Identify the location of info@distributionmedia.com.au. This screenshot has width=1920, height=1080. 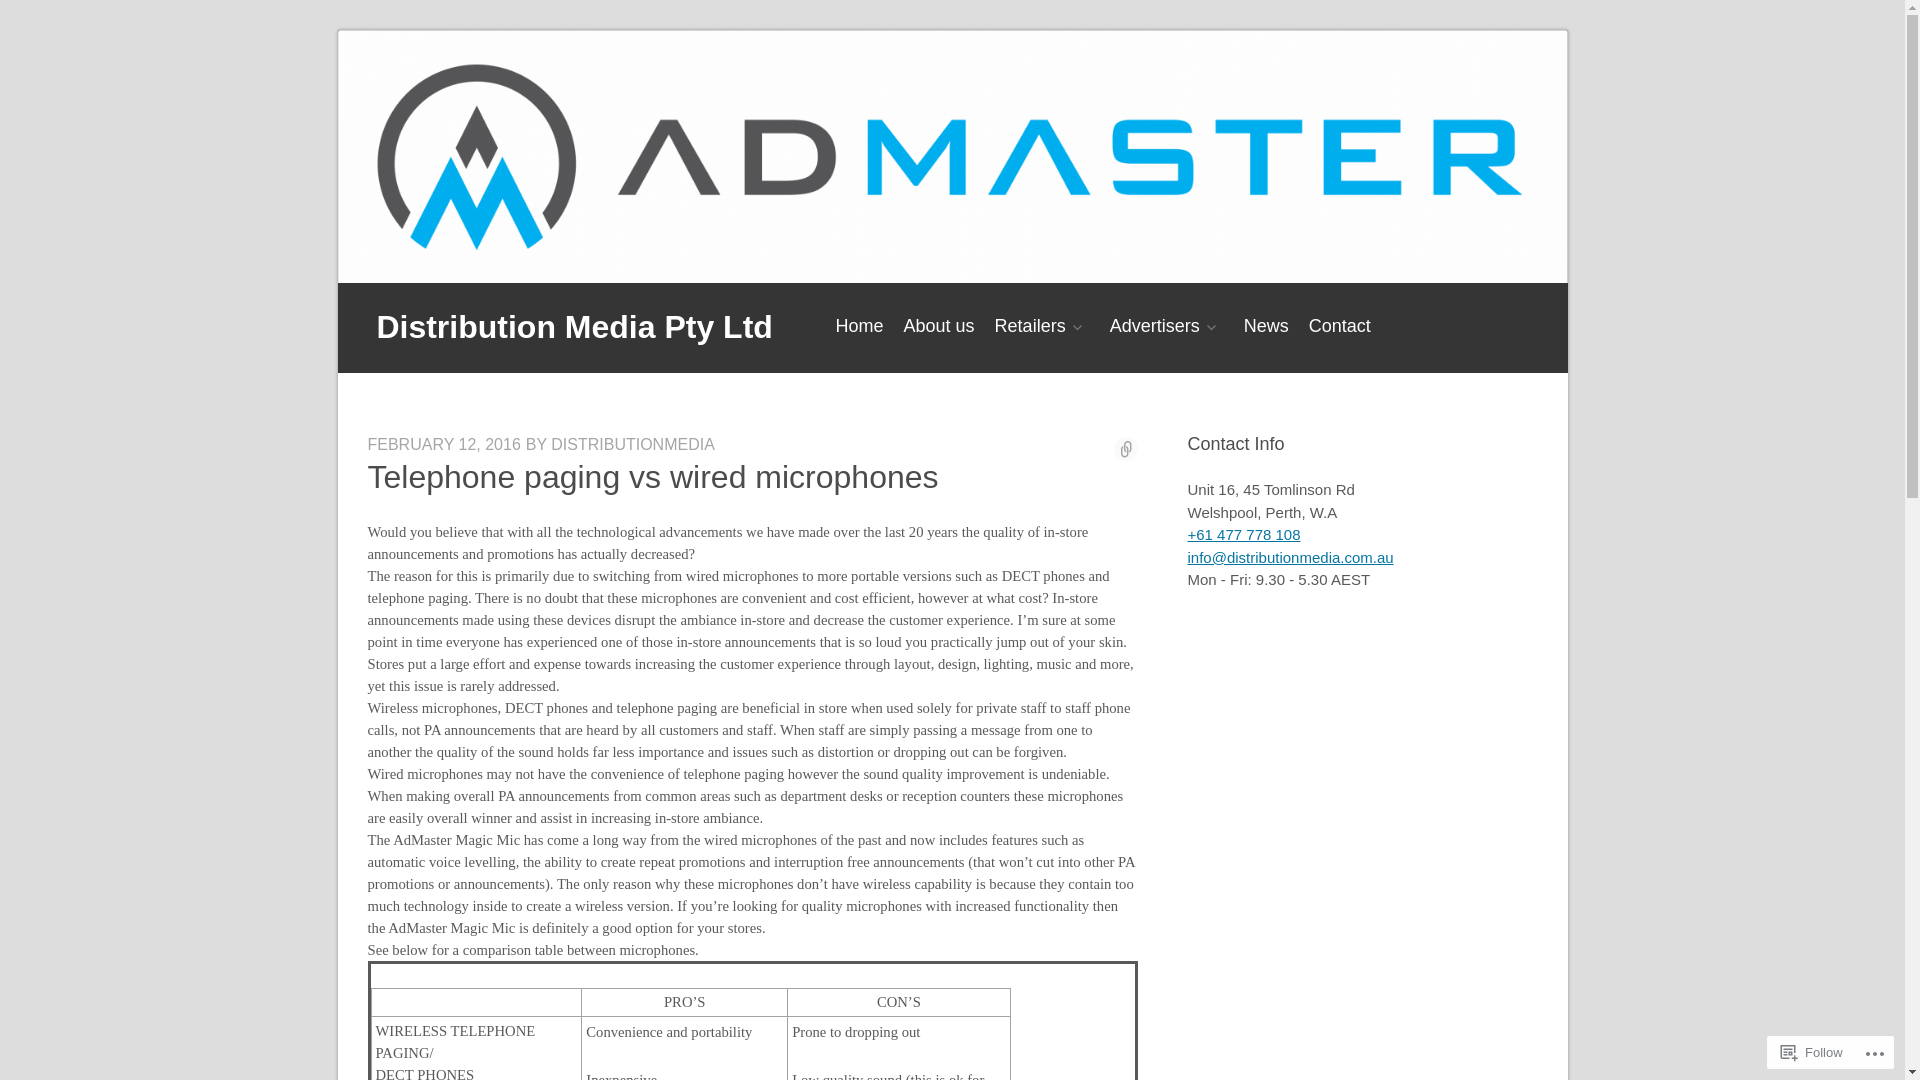
(1291, 558).